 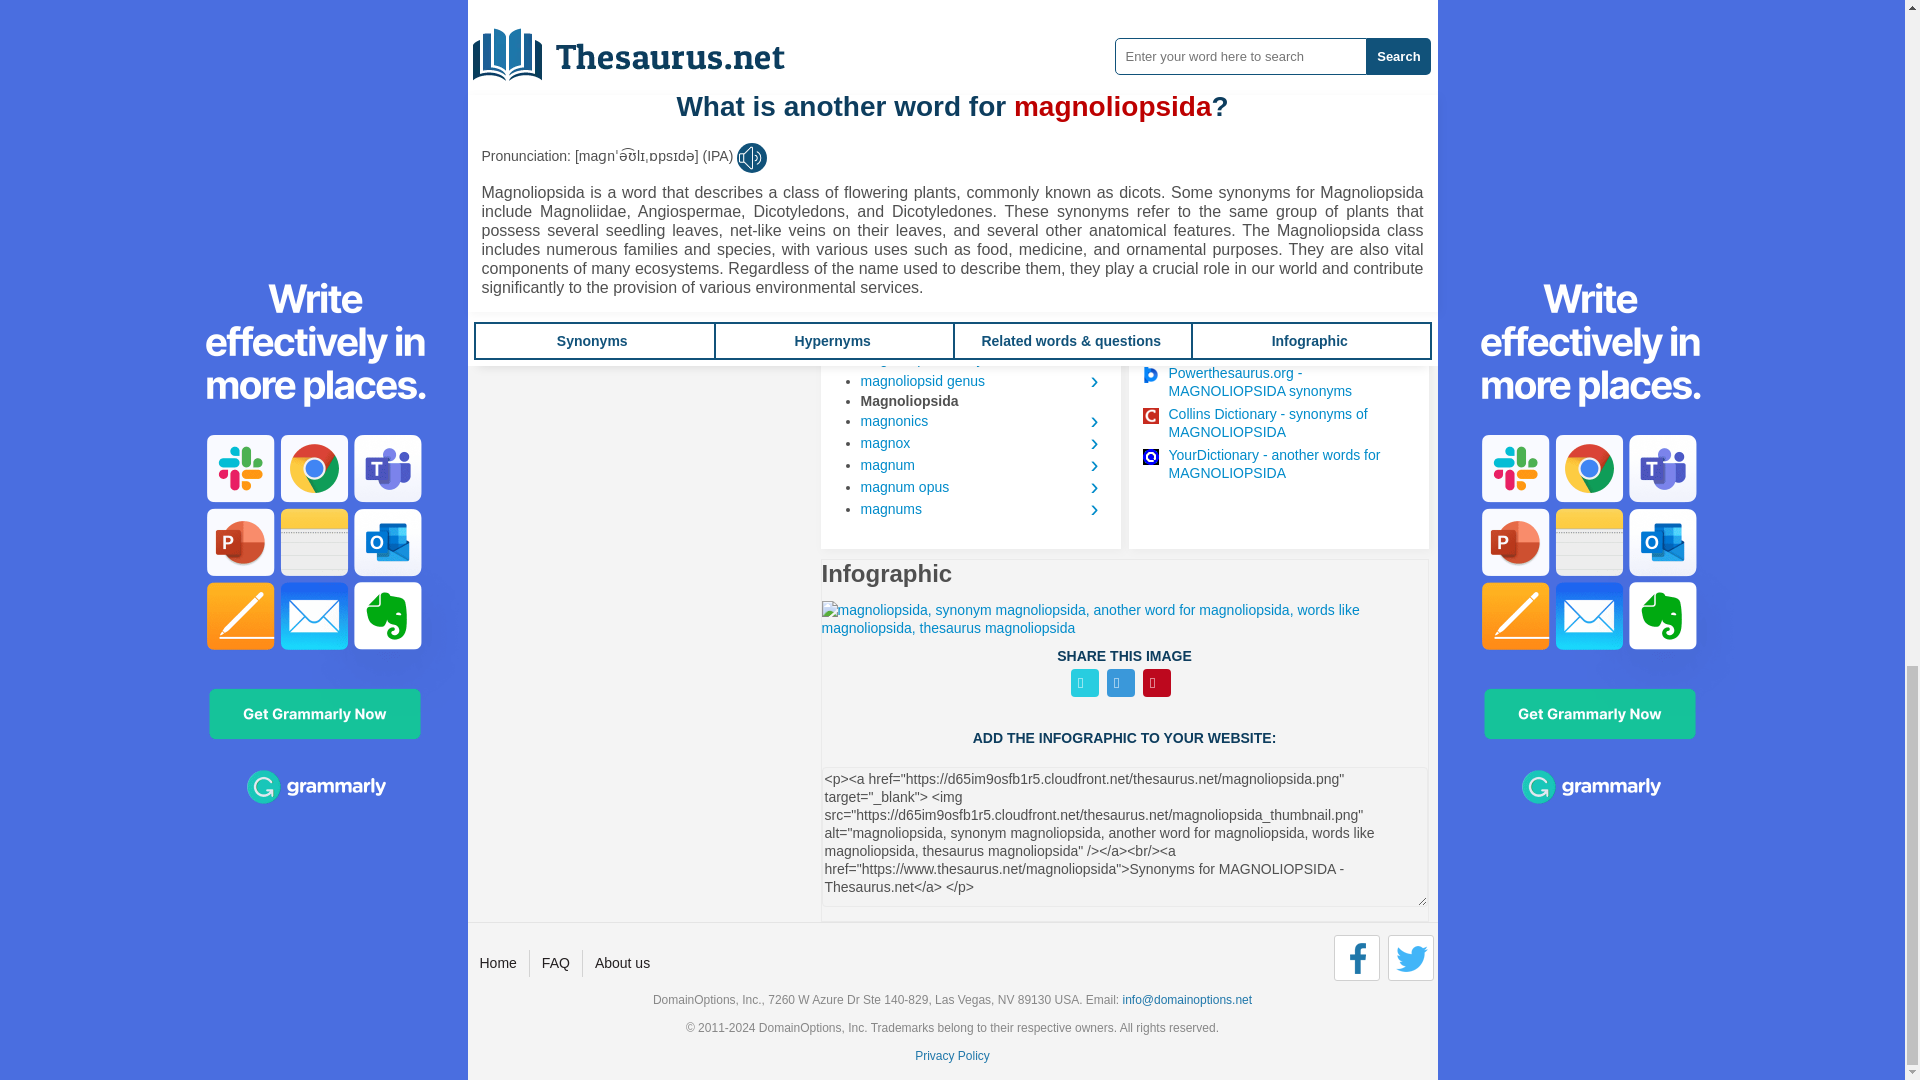 What do you see at coordinates (982, 314) in the screenshot?
I see `magnoliophyta` at bounding box center [982, 314].